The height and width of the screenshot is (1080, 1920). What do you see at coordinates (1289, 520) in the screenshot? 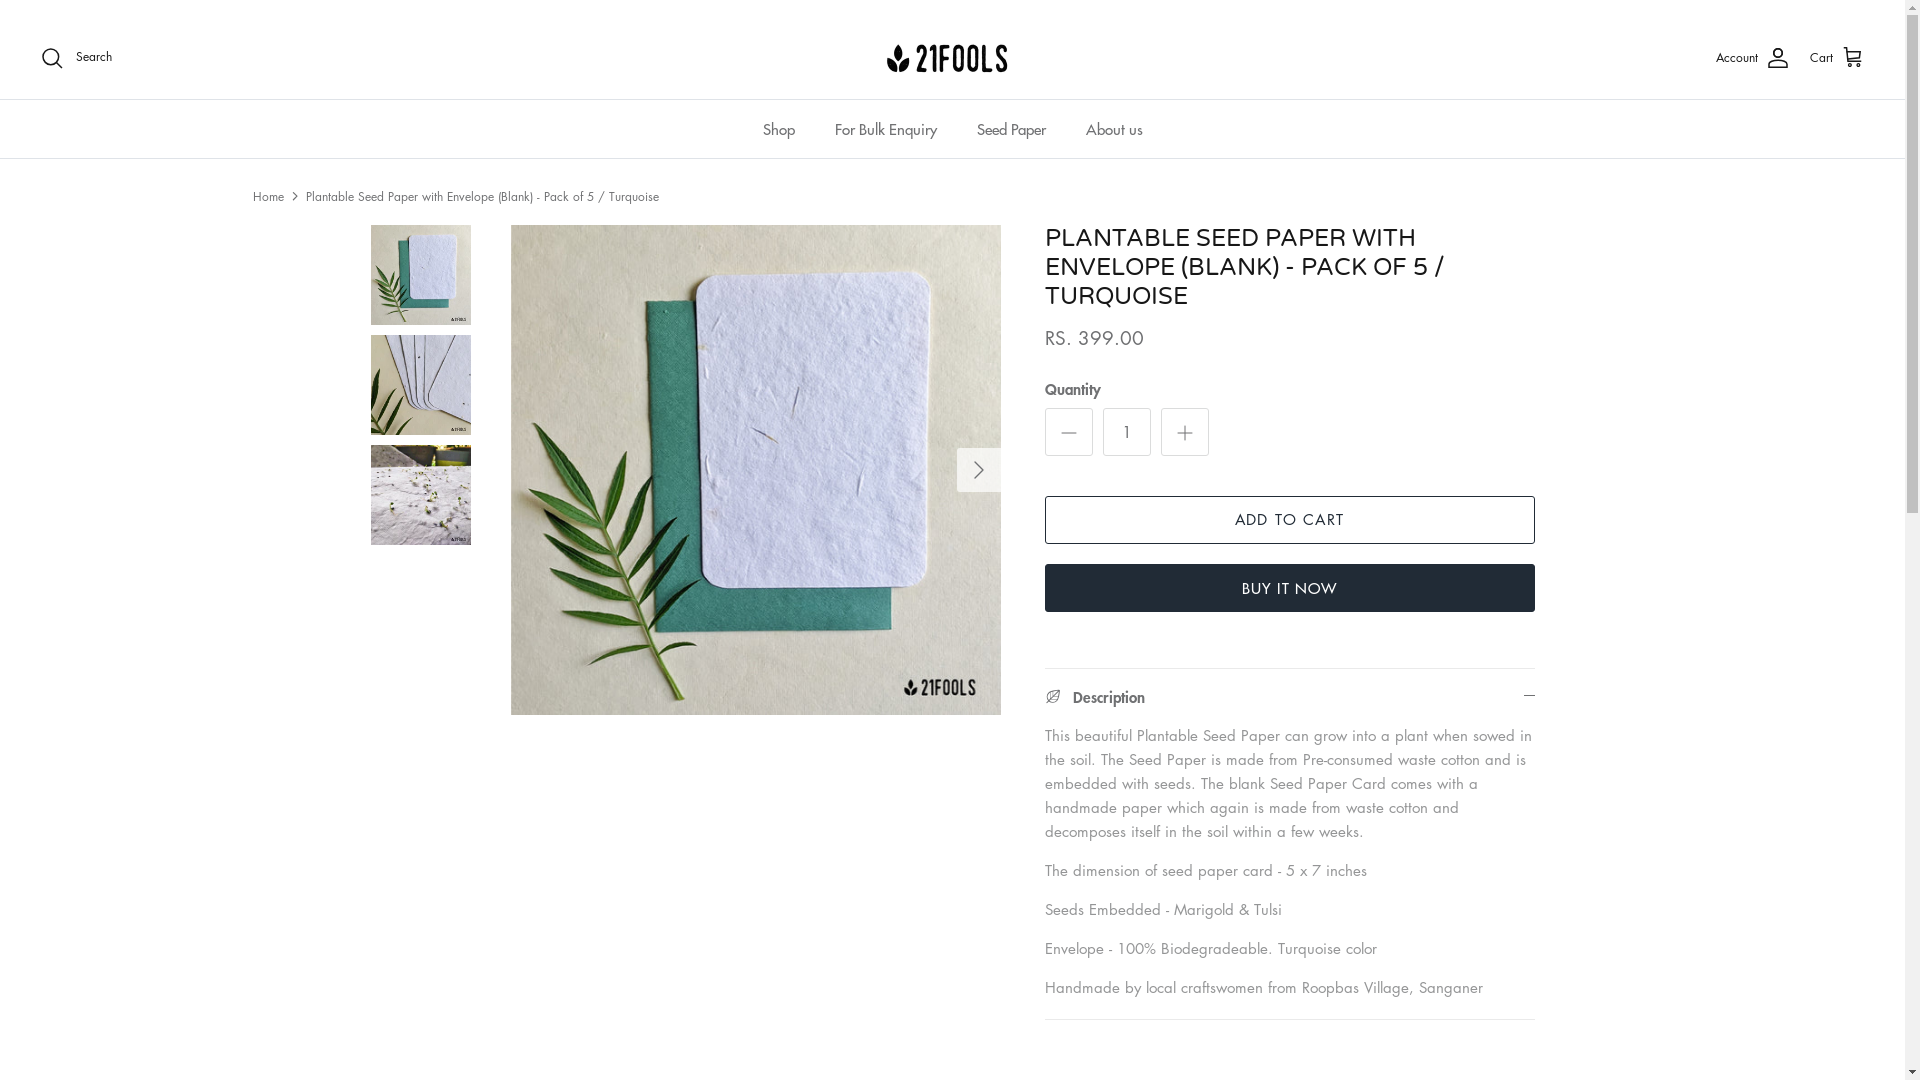
I see `ADD TO CART` at bounding box center [1289, 520].